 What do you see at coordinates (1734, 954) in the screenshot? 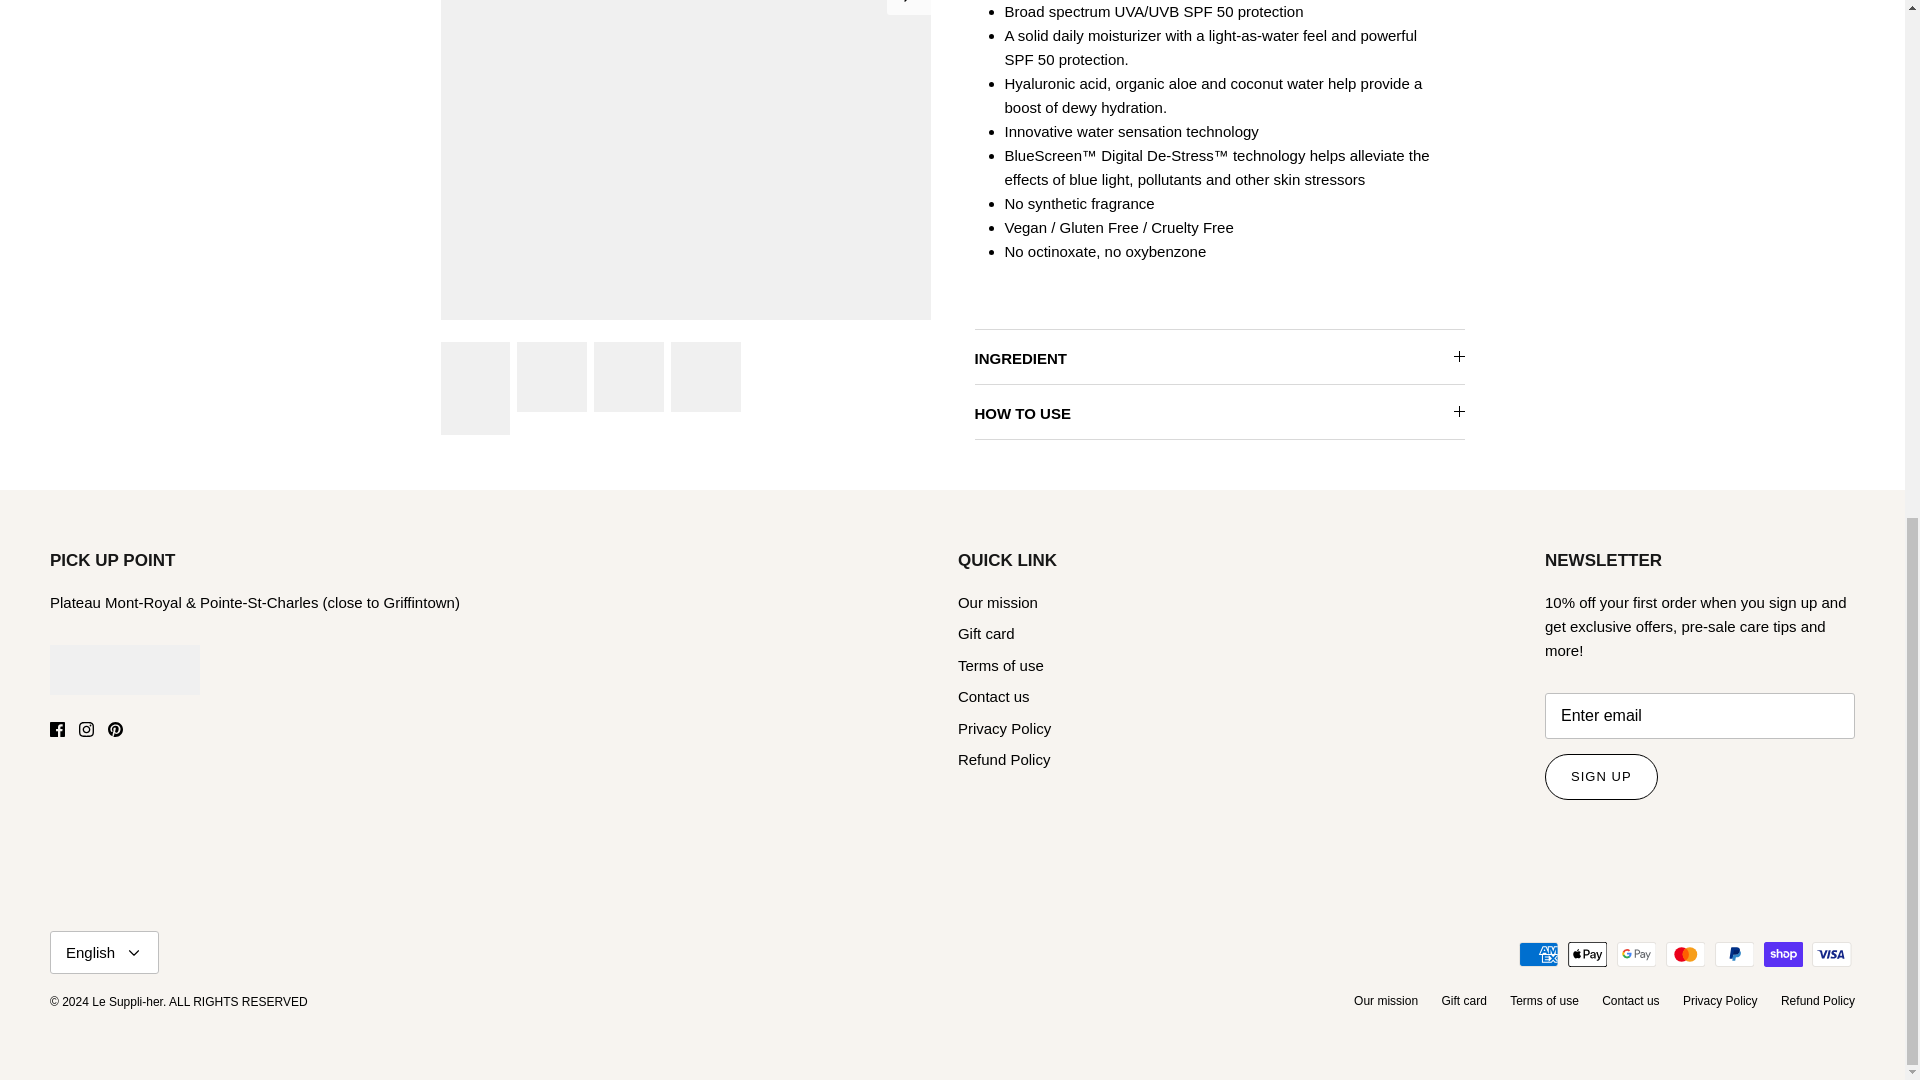
I see `PayPal` at bounding box center [1734, 954].